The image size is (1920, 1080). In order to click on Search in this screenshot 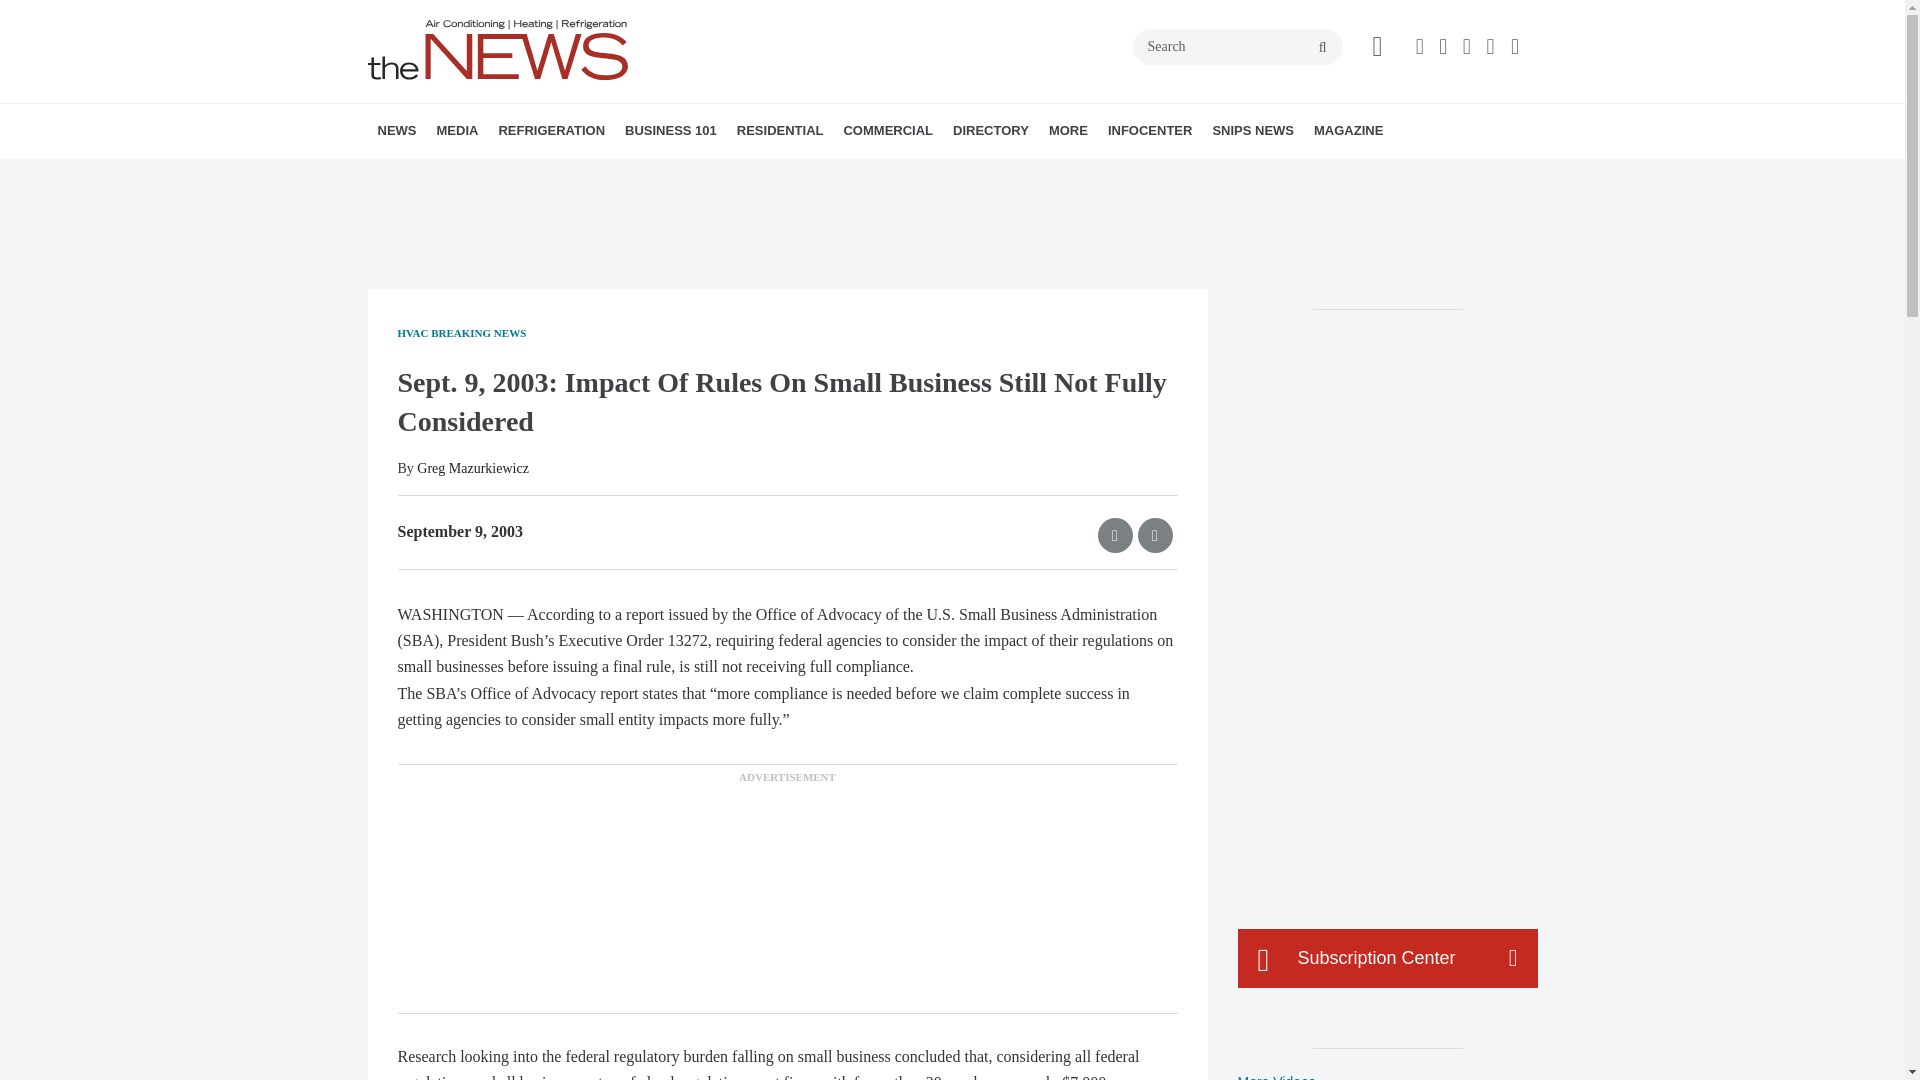, I will do `click(1237, 46)`.